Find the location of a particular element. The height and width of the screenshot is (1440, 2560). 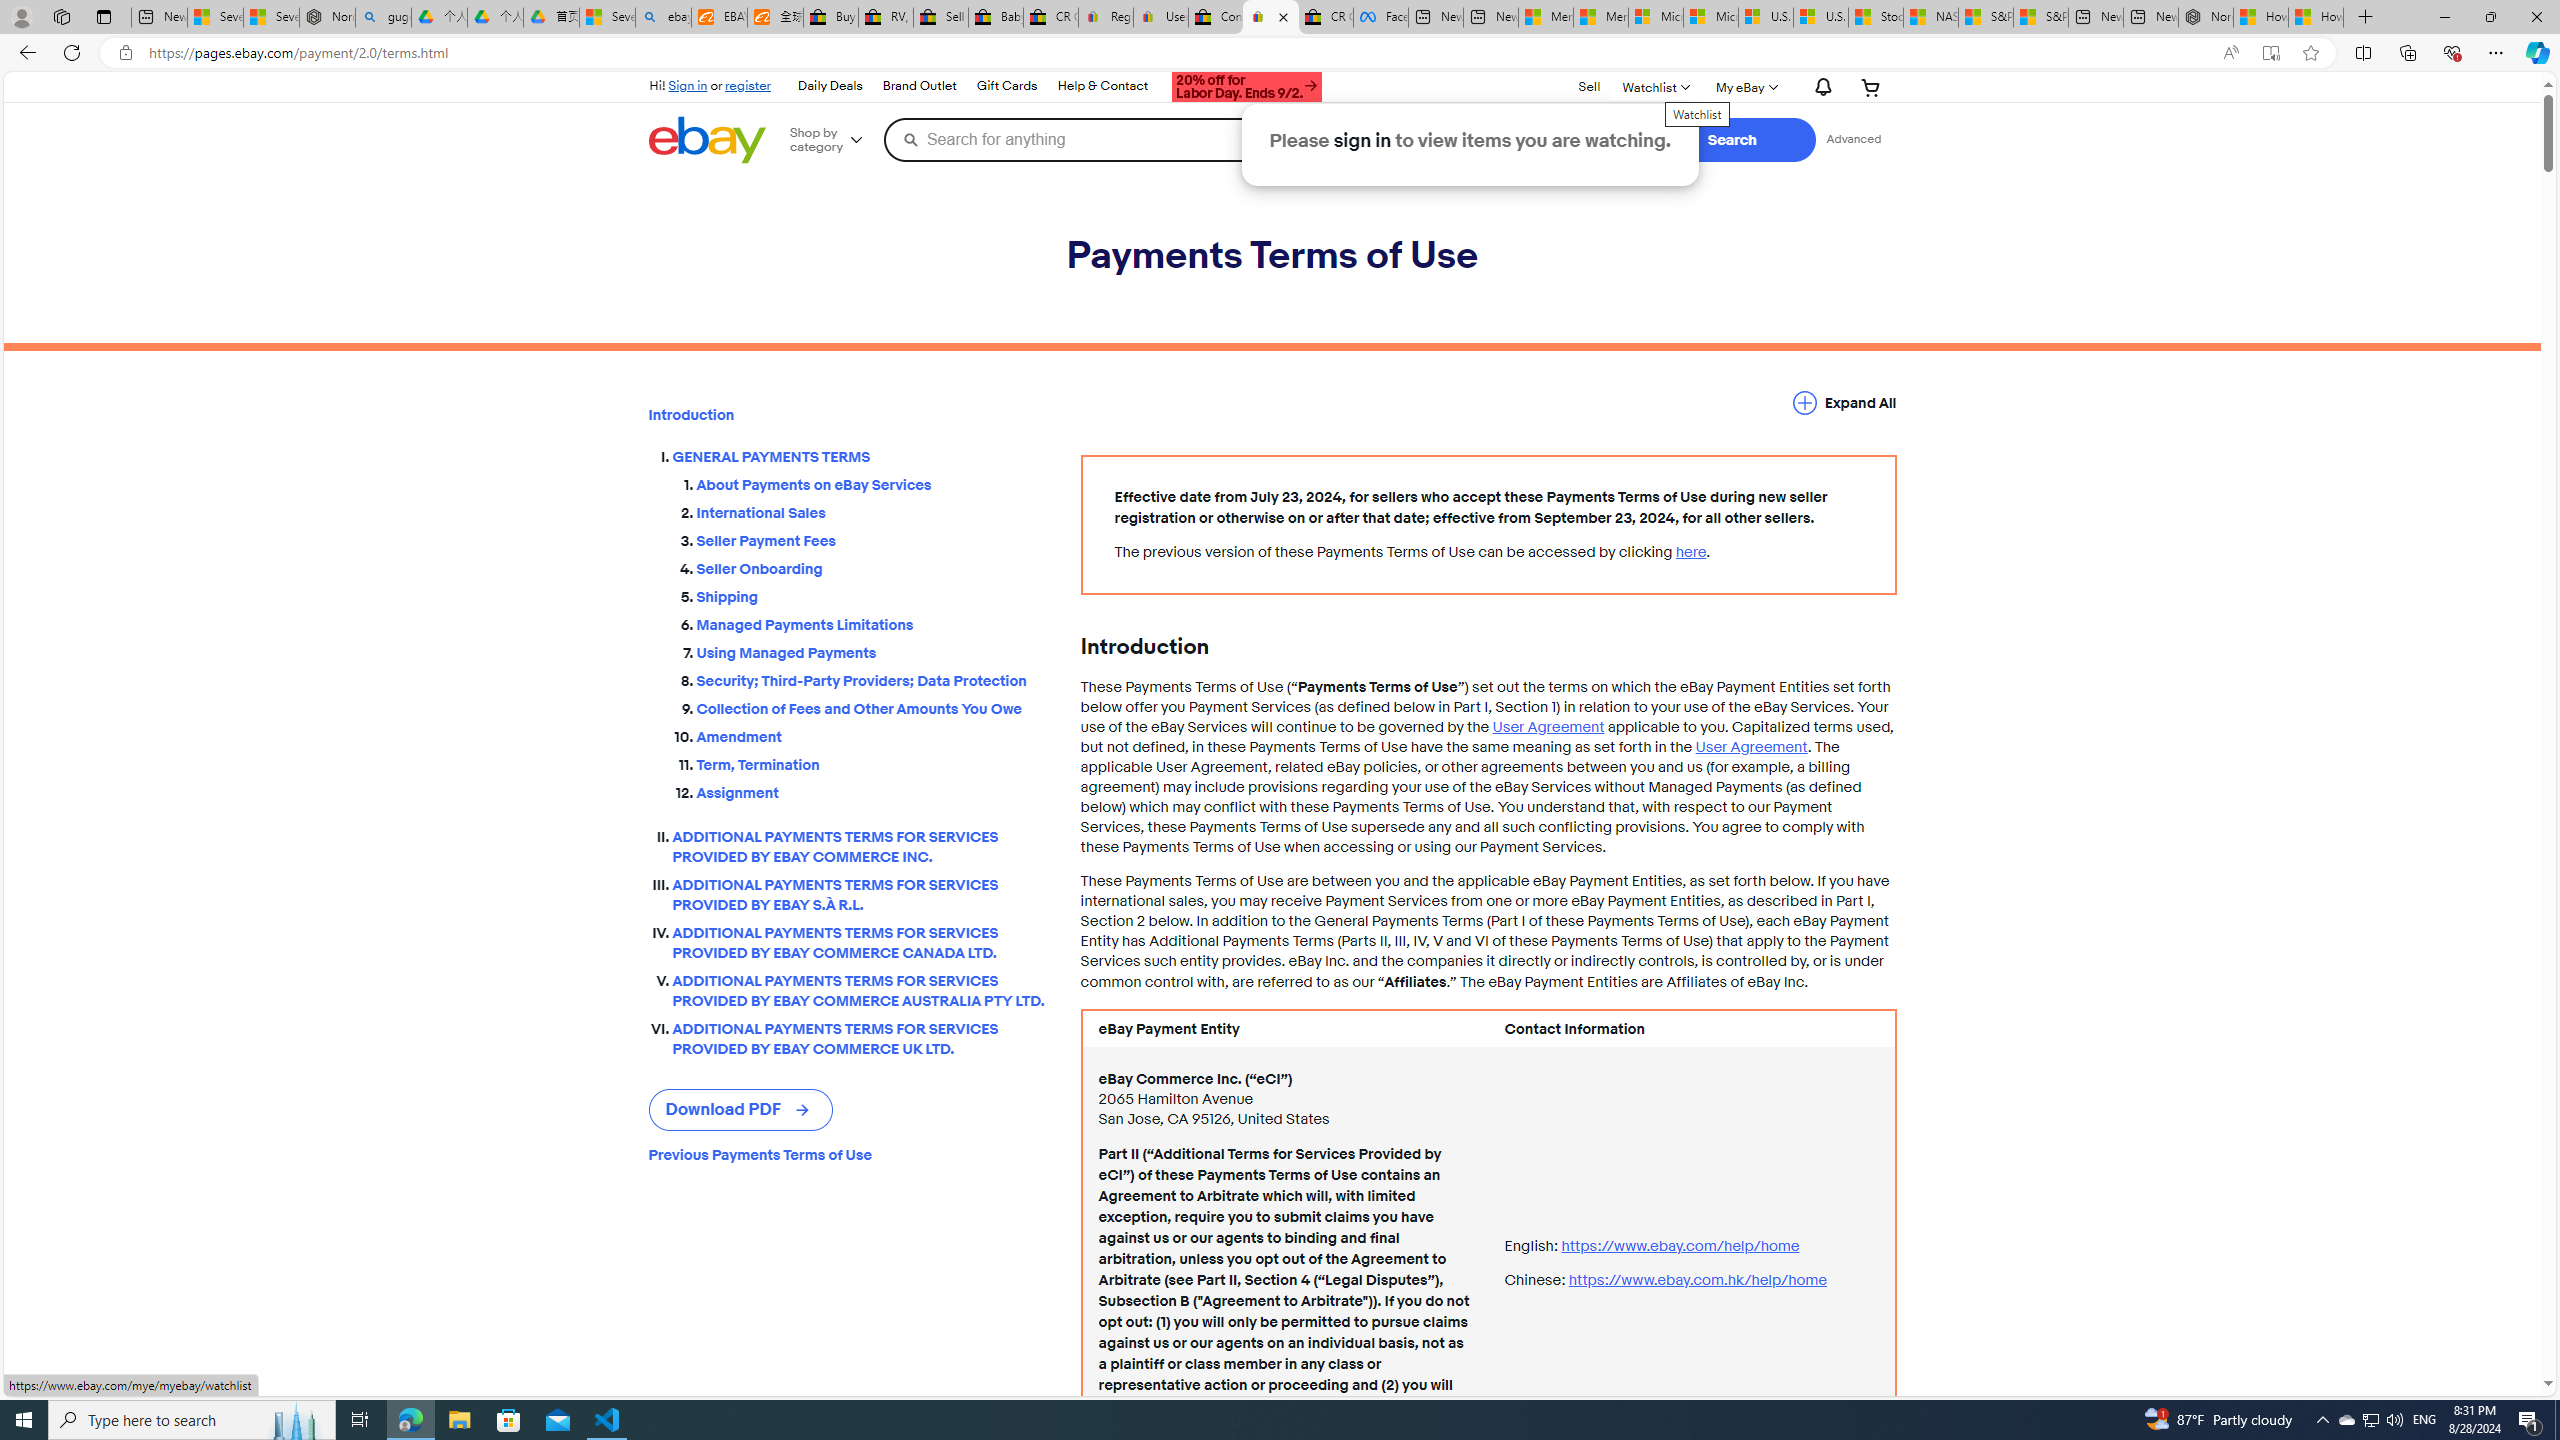

eBay Home is located at coordinates (706, 140).